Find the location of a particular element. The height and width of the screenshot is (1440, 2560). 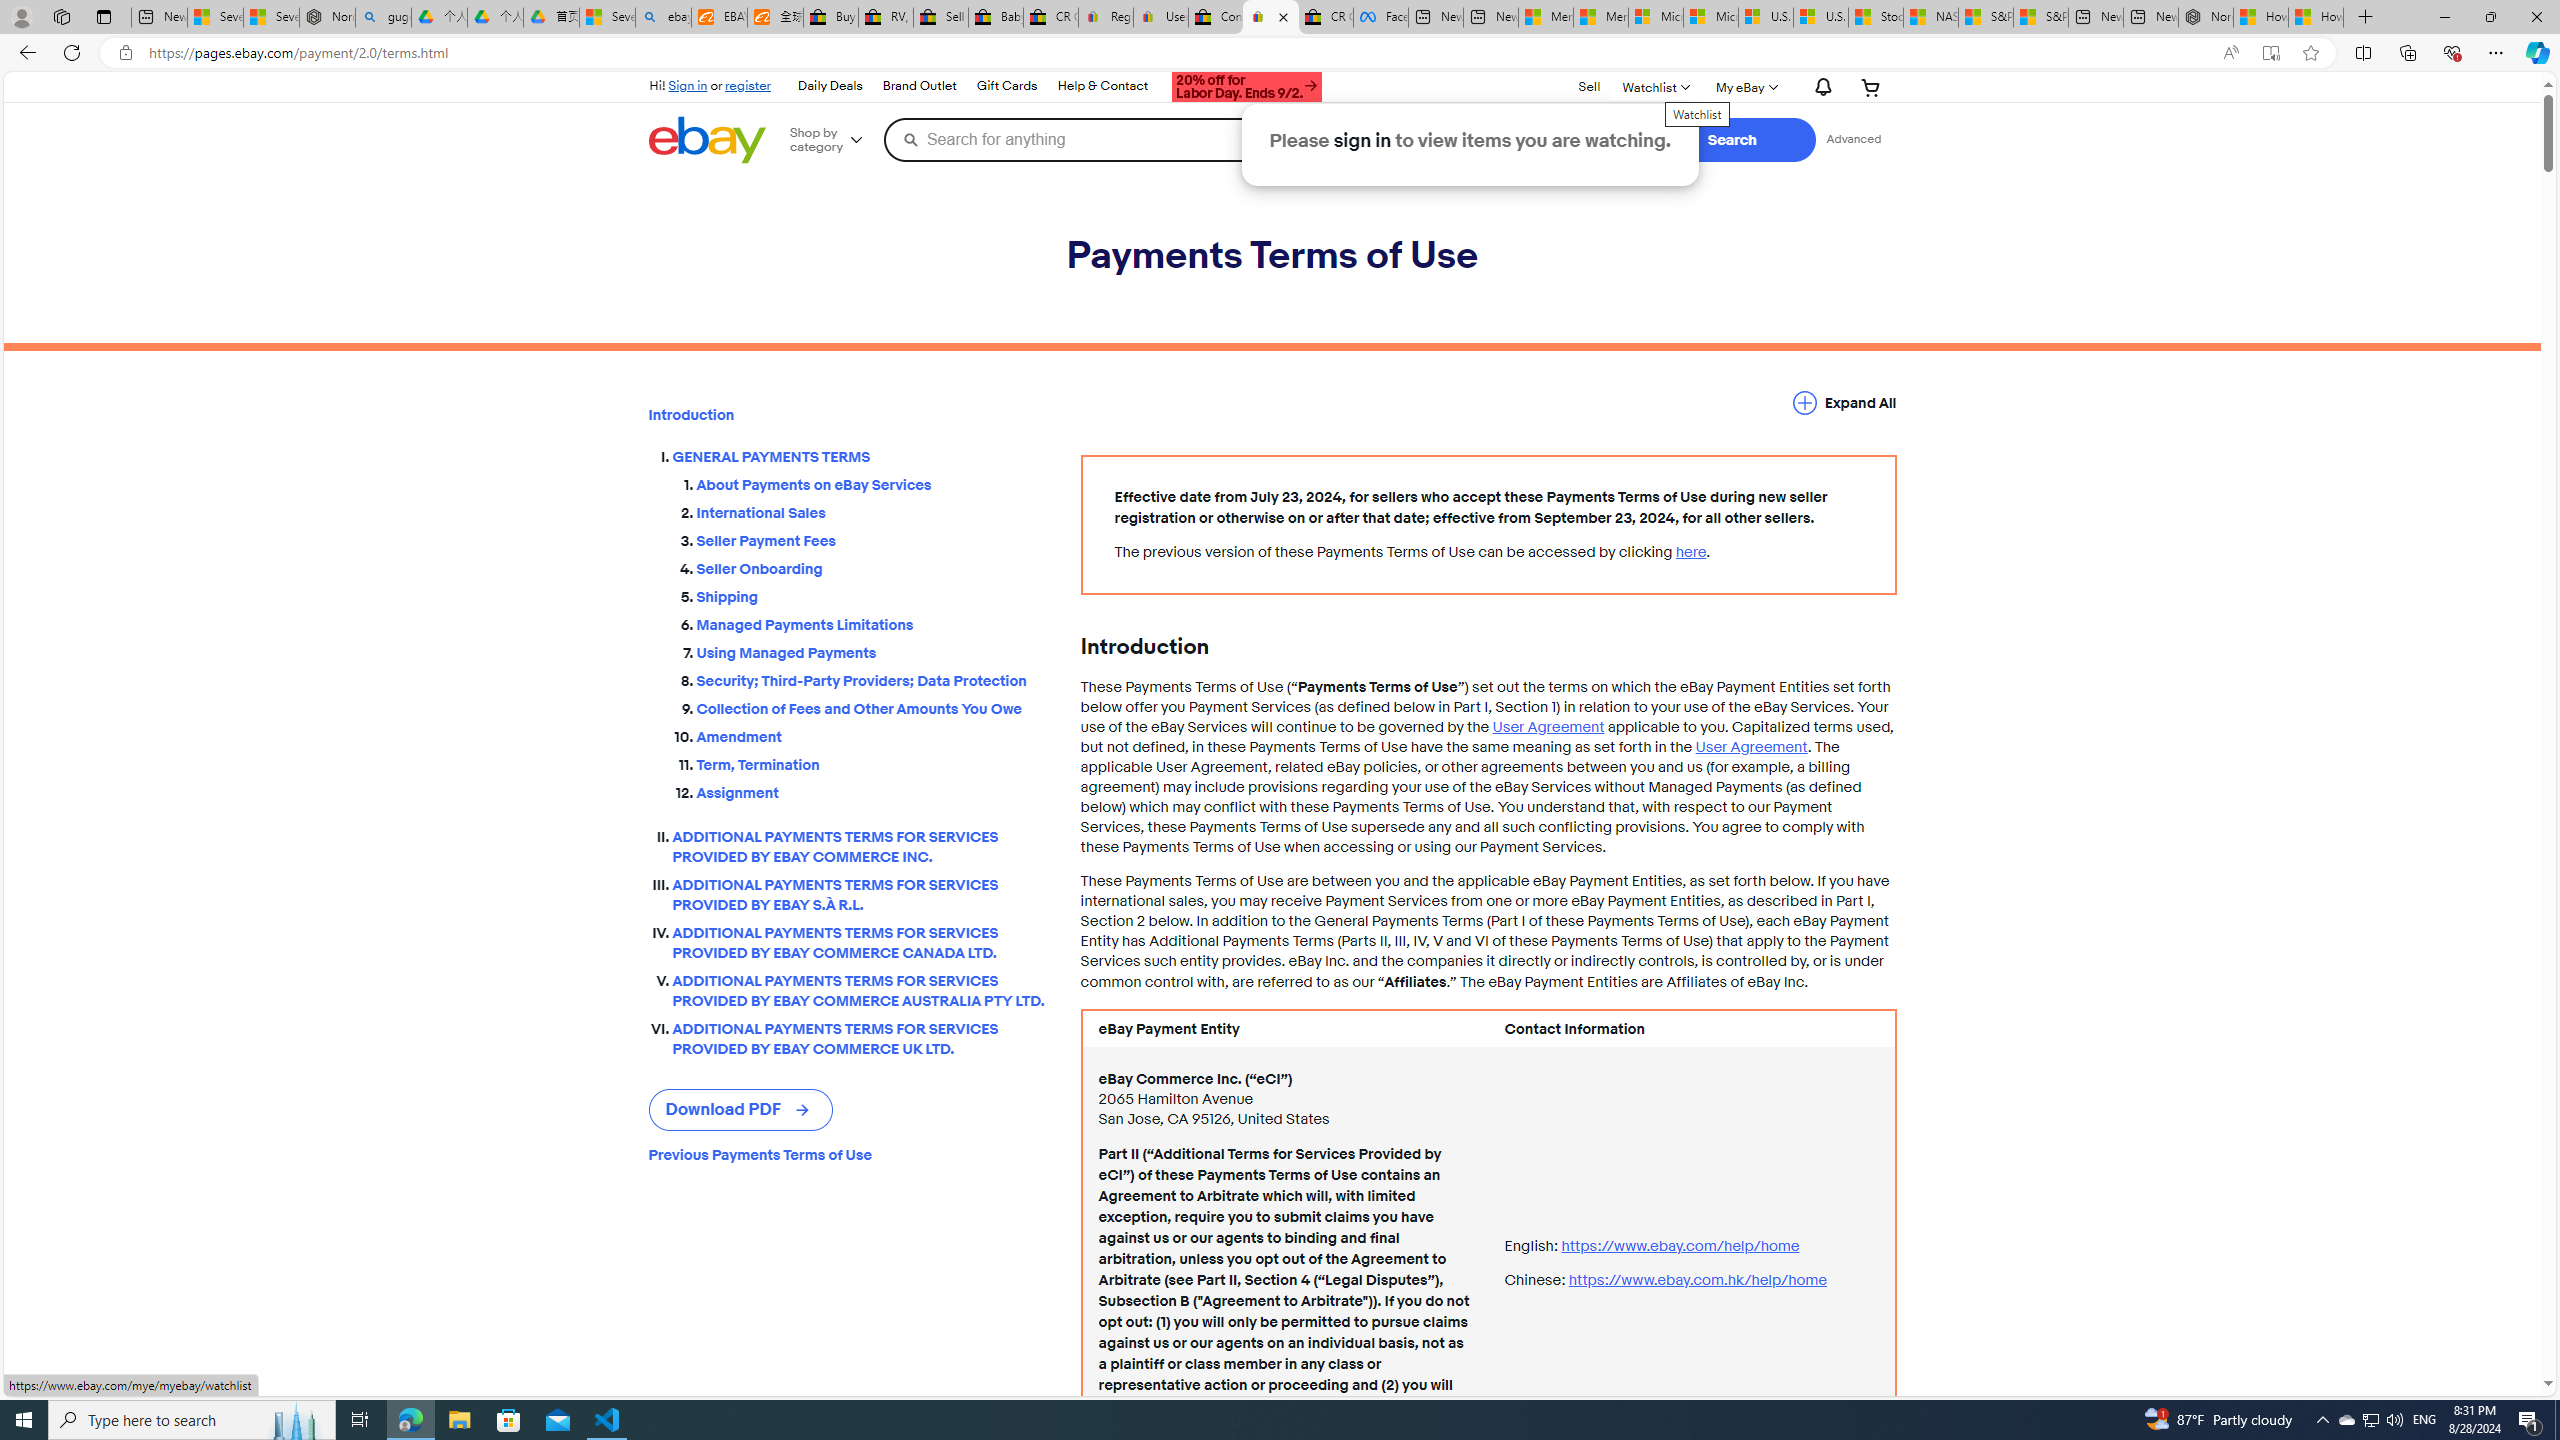

eBay Home is located at coordinates (706, 140).